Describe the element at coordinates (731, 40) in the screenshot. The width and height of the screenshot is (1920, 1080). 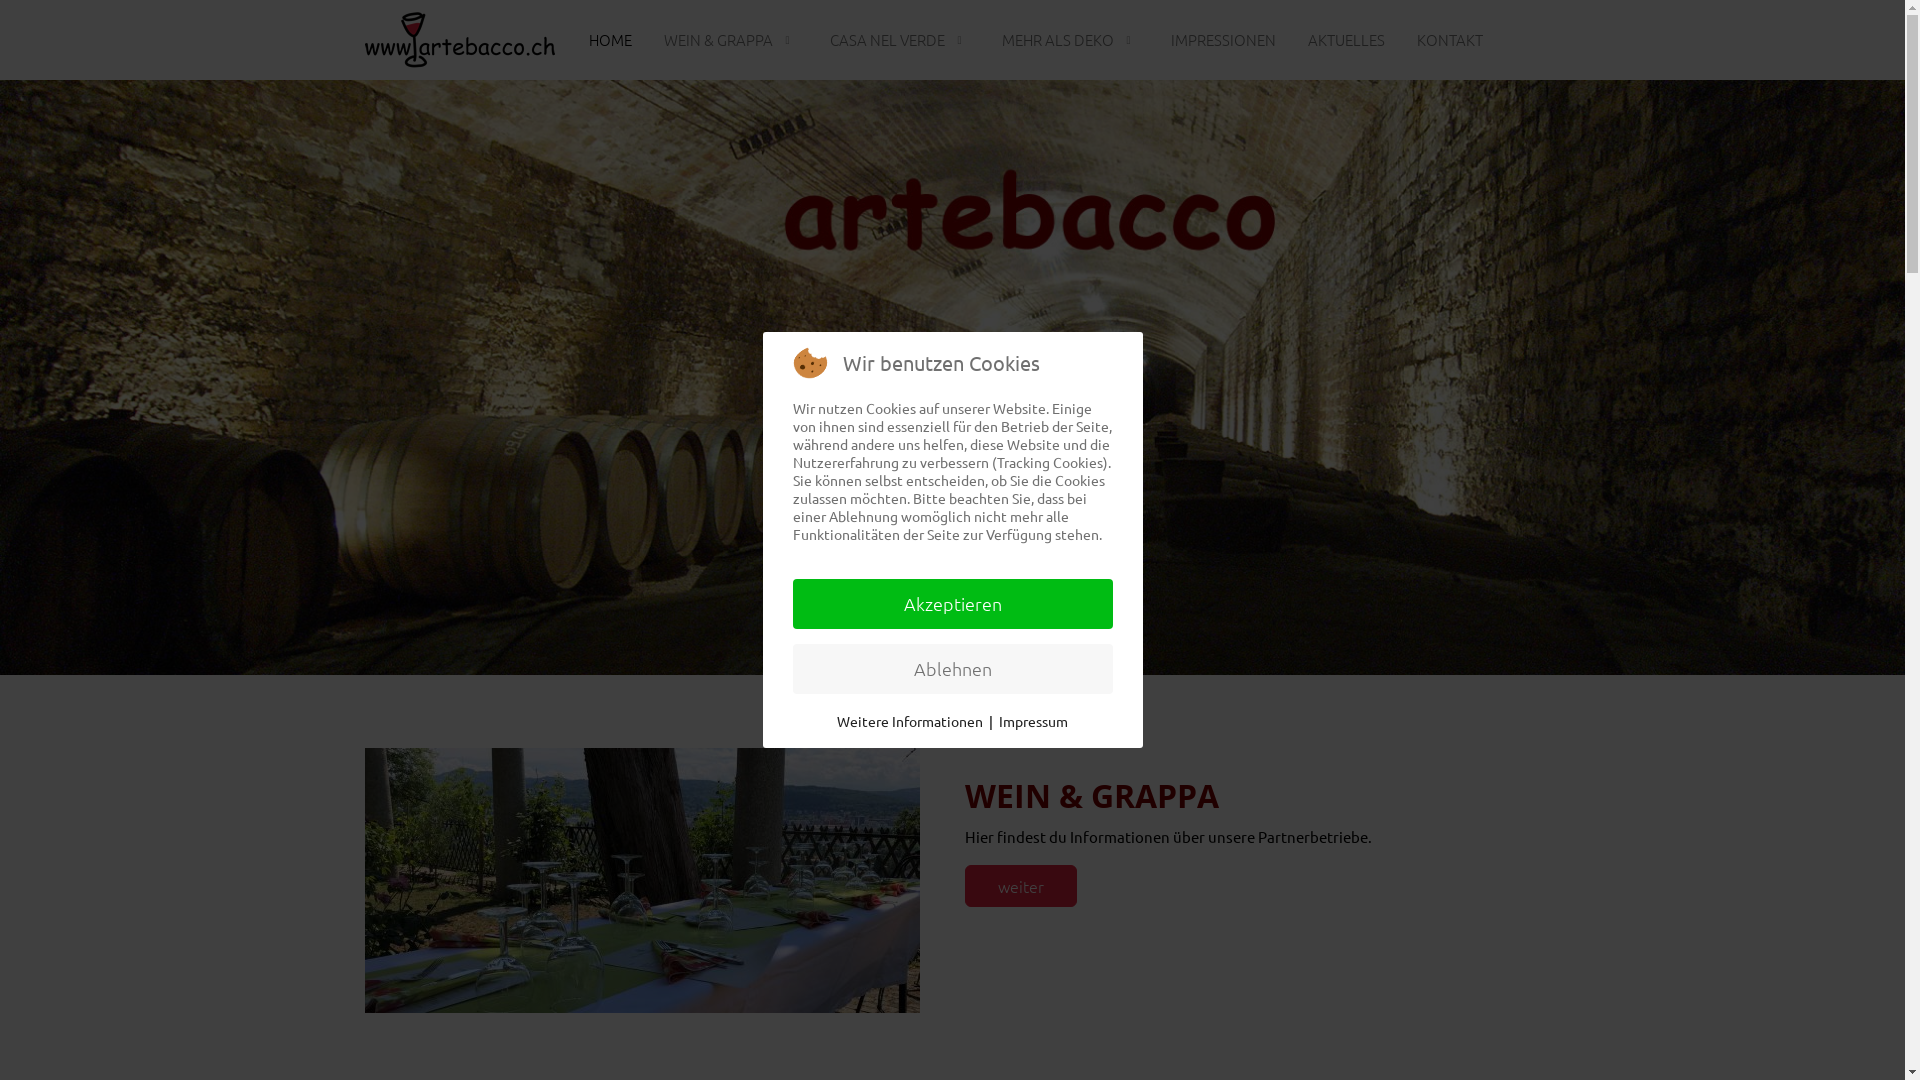
I see `WEIN & GRAPPA` at that location.